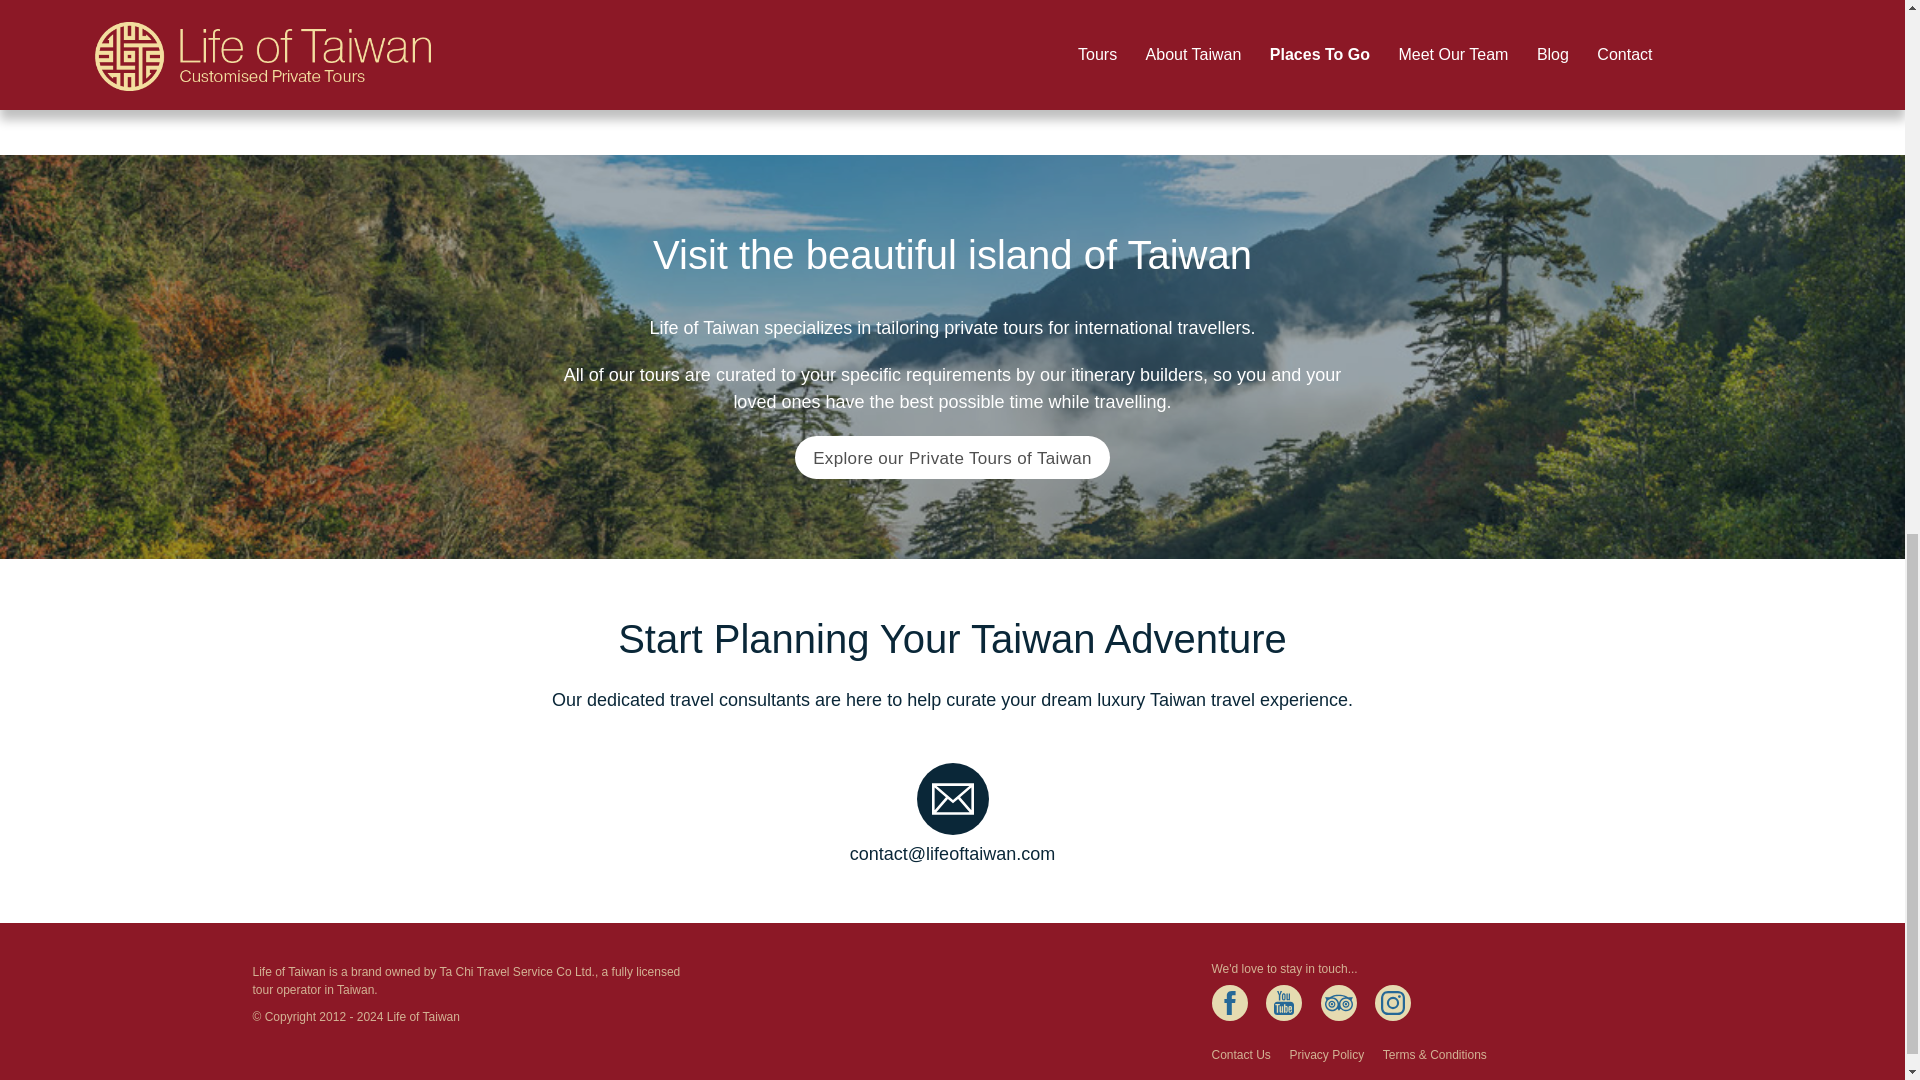 This screenshot has height=1080, width=1920. I want to click on Facebook, so click(1230, 1002).